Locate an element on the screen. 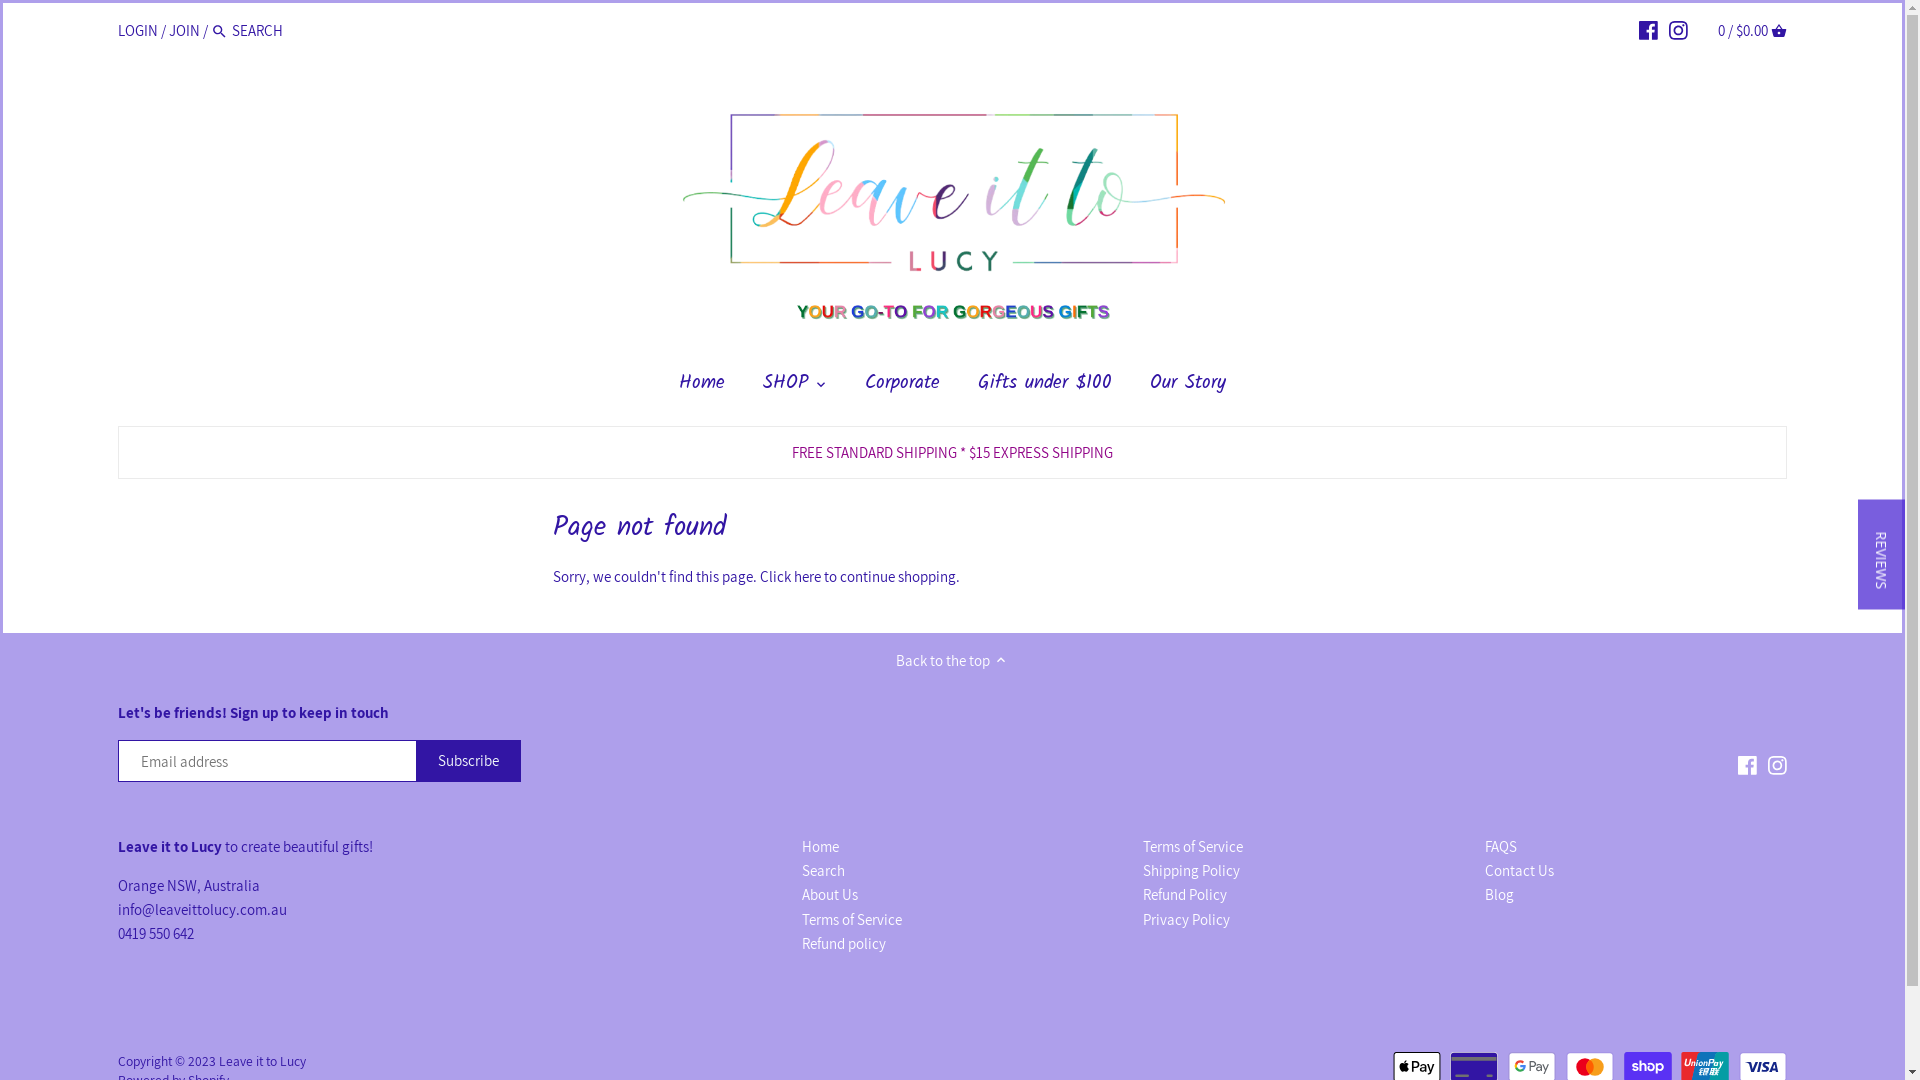  About Us is located at coordinates (830, 894).